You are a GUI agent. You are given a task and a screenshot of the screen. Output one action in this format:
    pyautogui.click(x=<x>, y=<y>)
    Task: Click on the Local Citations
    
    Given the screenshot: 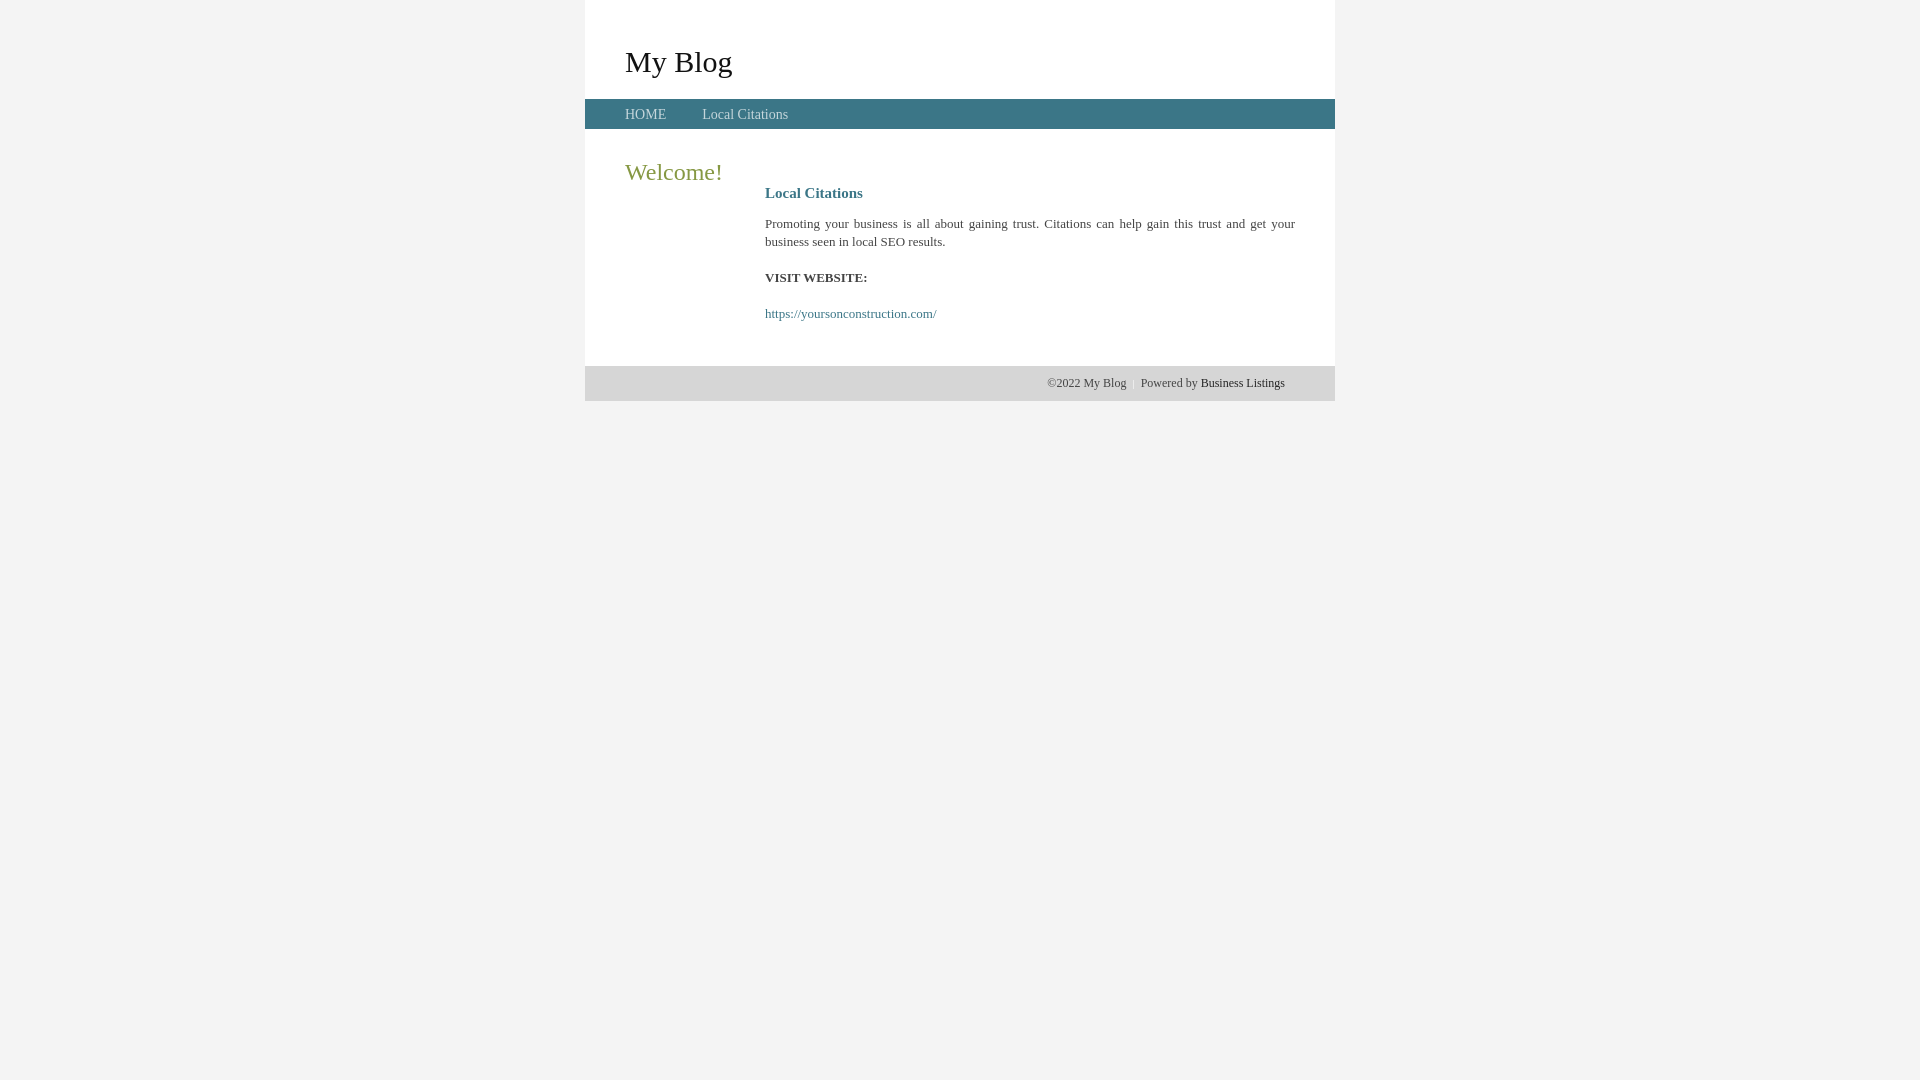 What is the action you would take?
    pyautogui.click(x=745, y=114)
    